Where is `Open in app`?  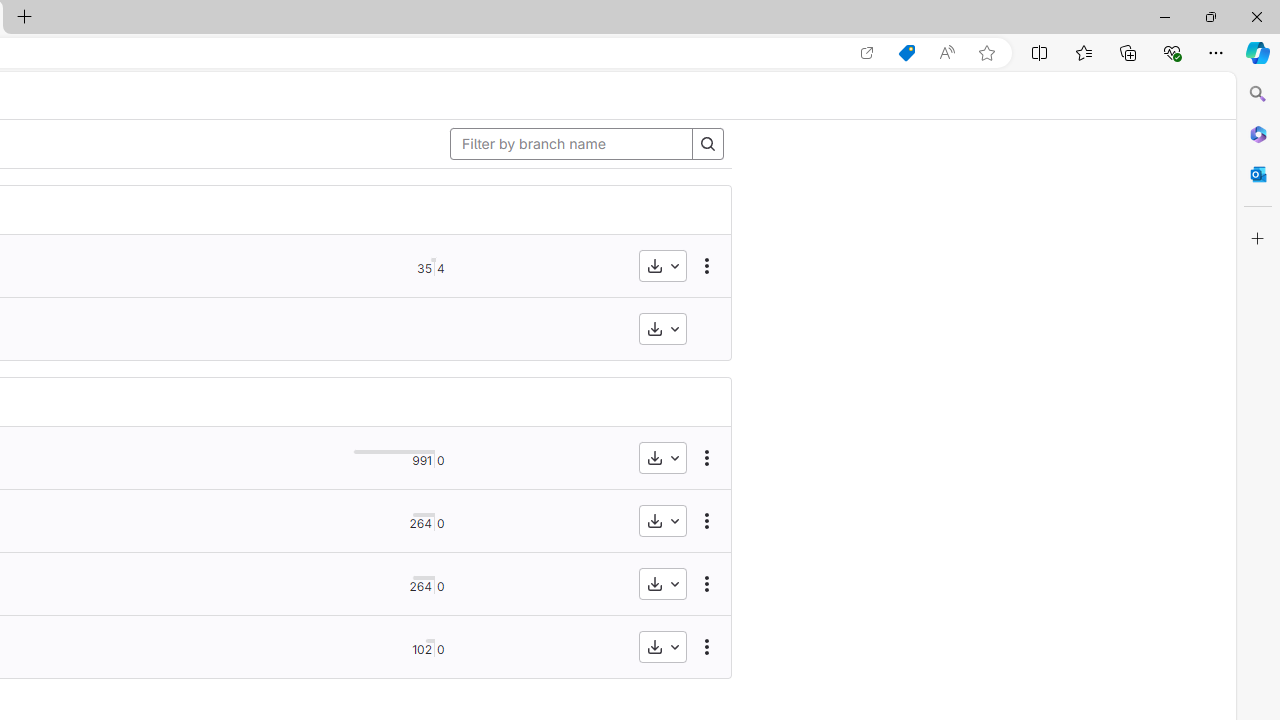 Open in app is located at coordinates (867, 53).